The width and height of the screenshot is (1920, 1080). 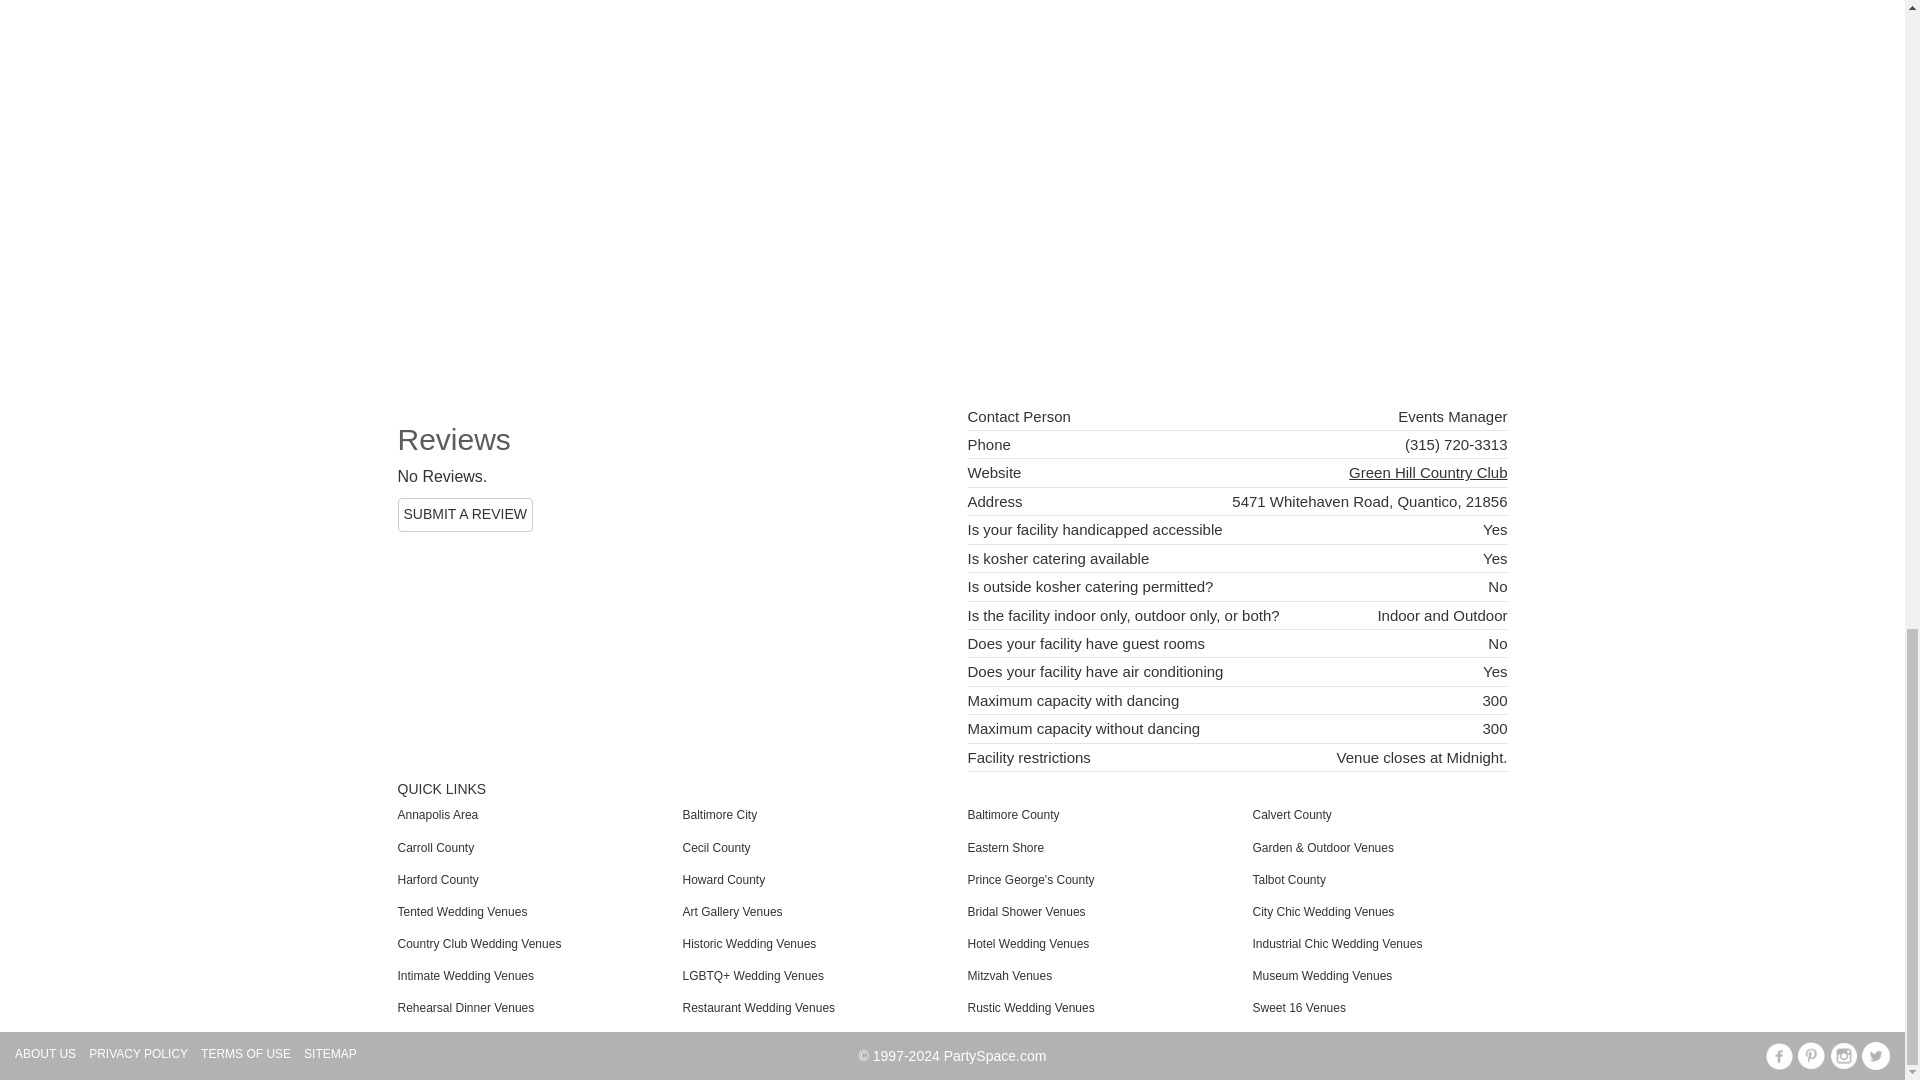 I want to click on Pinterest, so click(x=1811, y=1056).